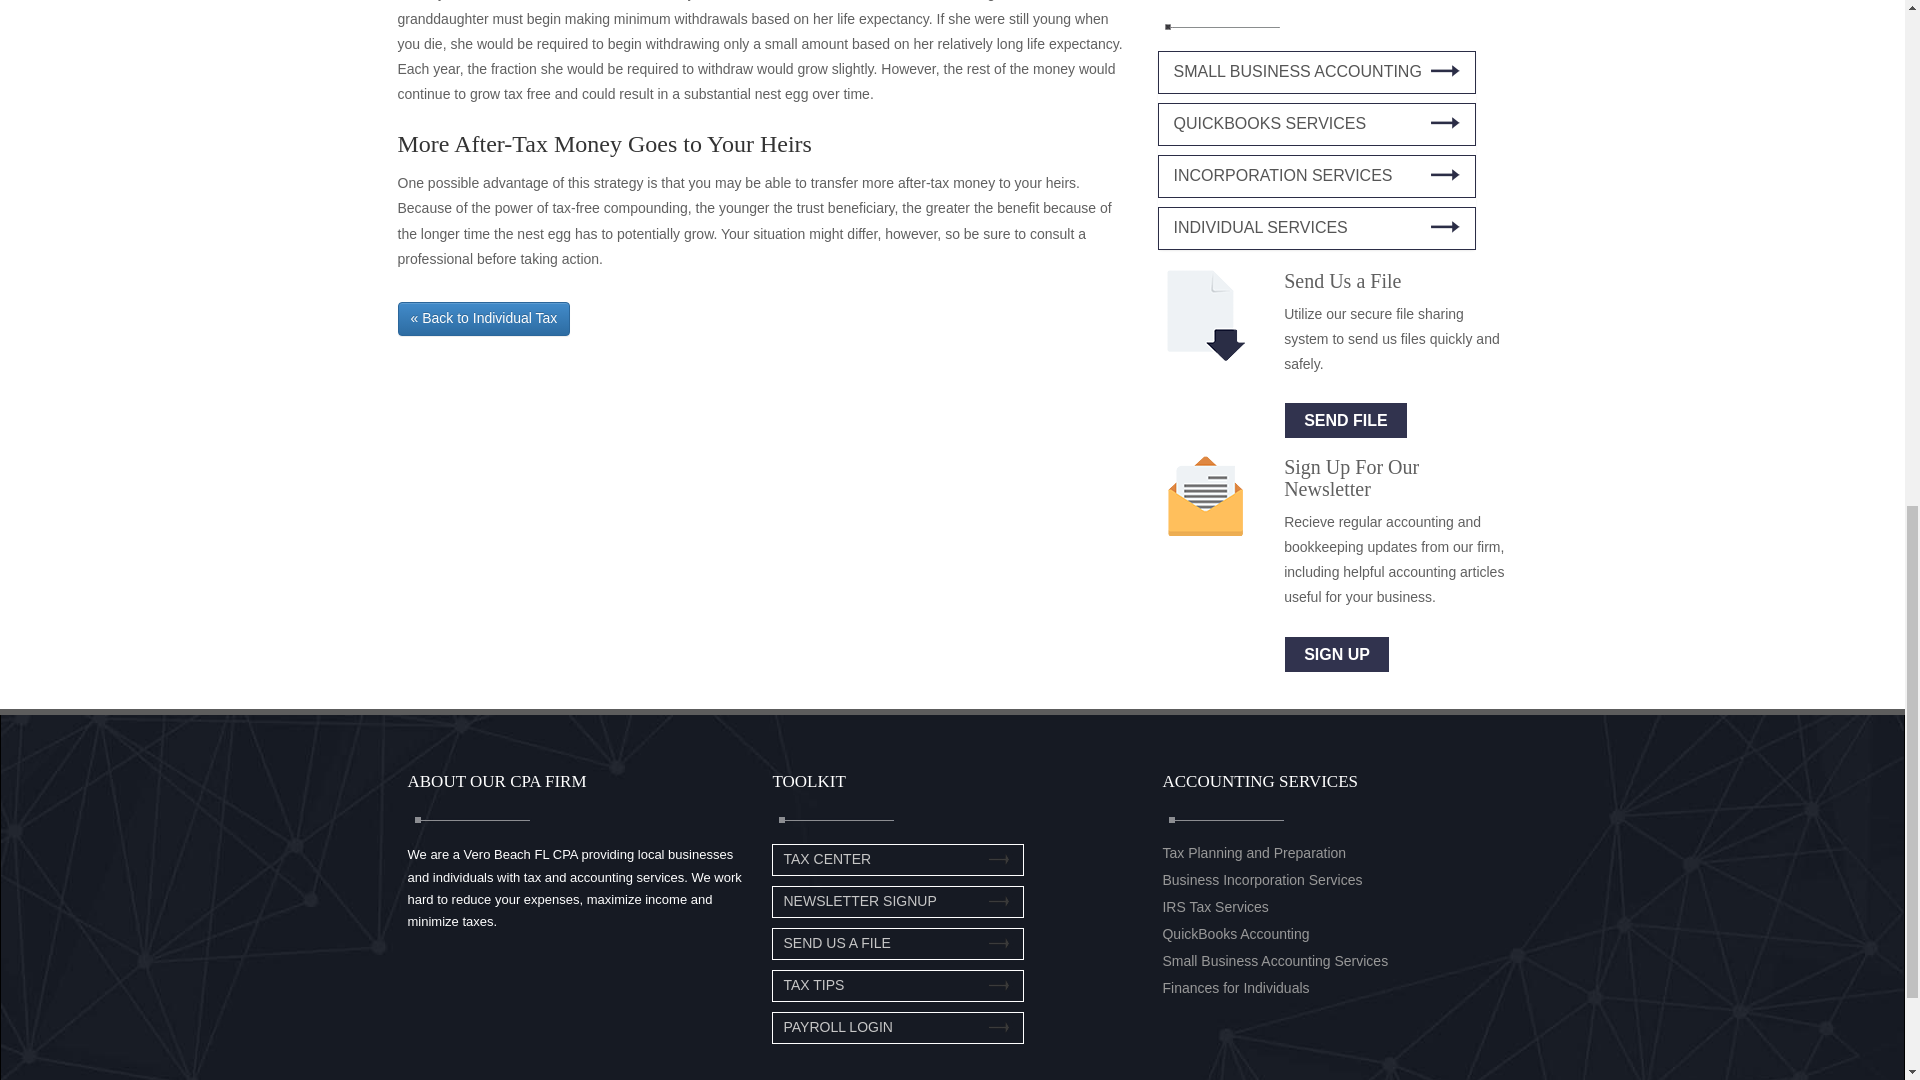 This screenshot has height=1080, width=1920. I want to click on IRS Tax Services, so click(1214, 906).